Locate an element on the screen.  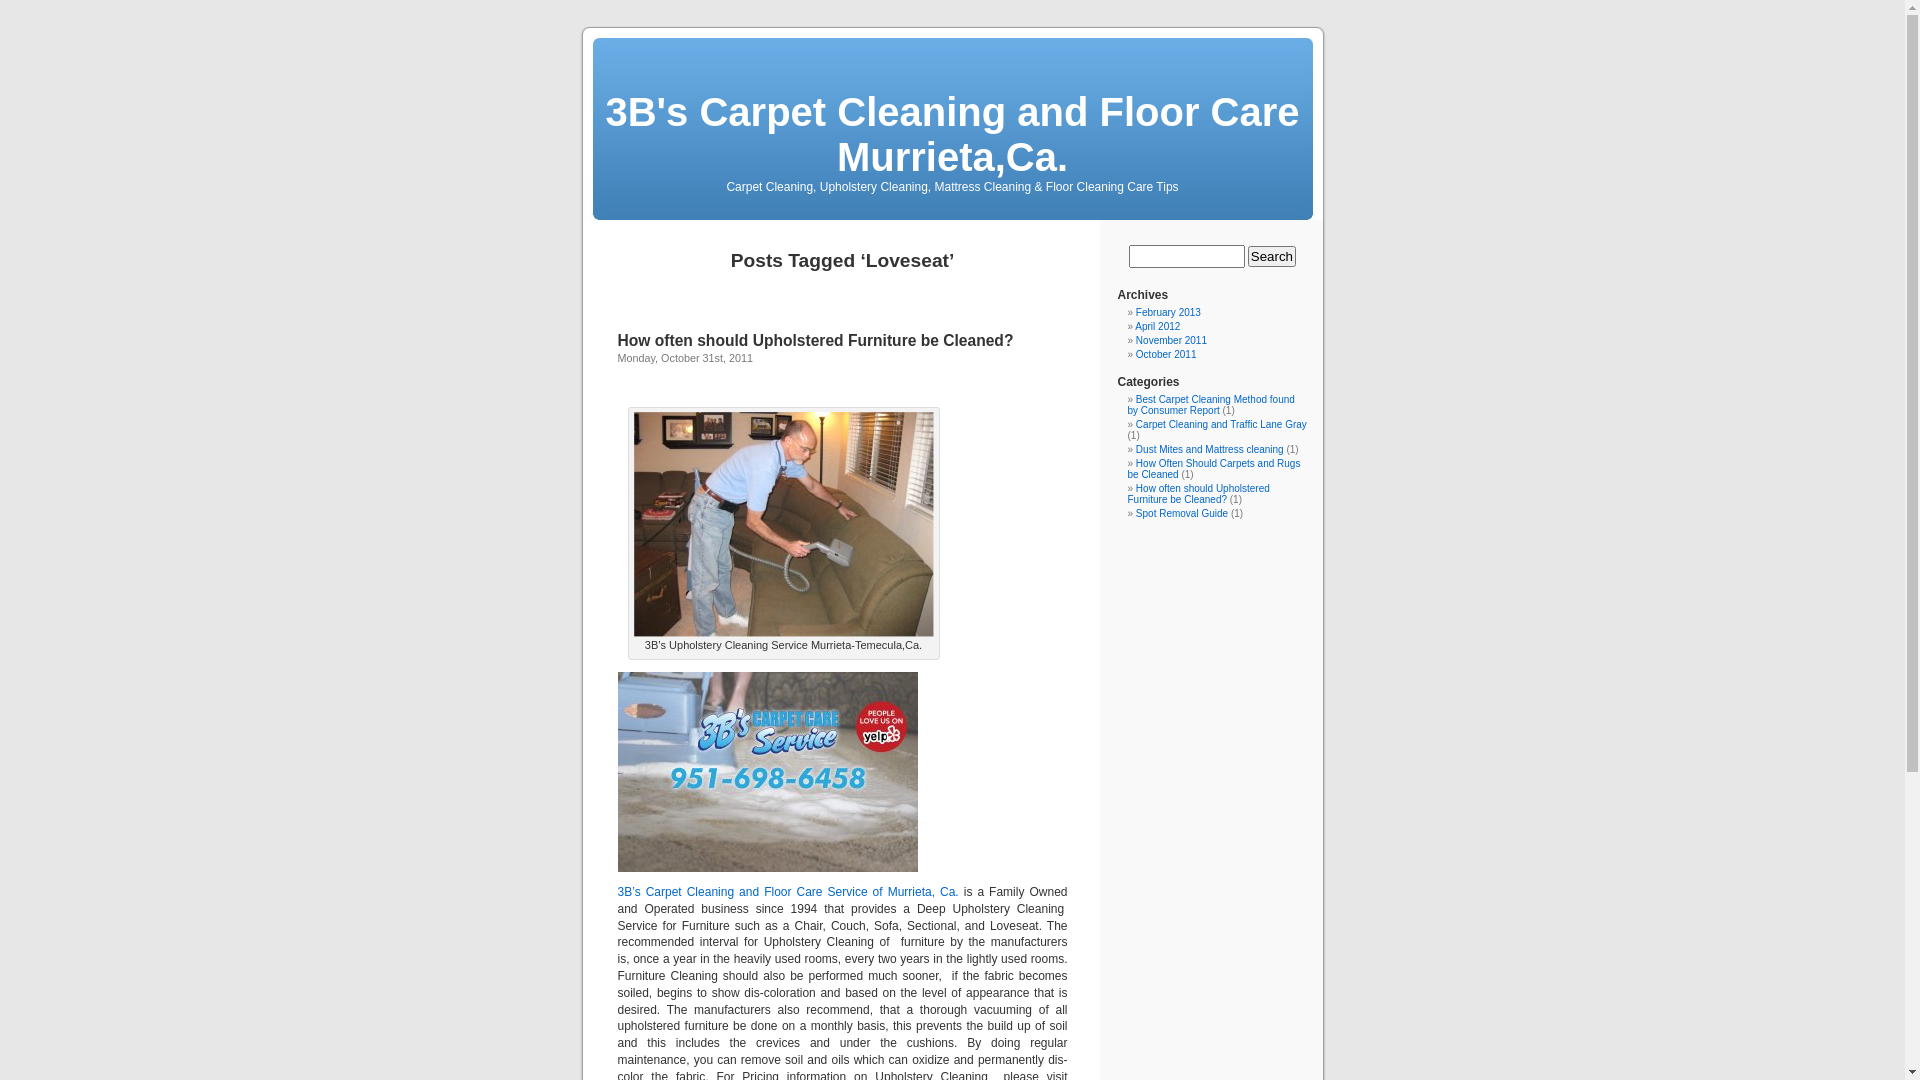
February 2013 is located at coordinates (1168, 312).